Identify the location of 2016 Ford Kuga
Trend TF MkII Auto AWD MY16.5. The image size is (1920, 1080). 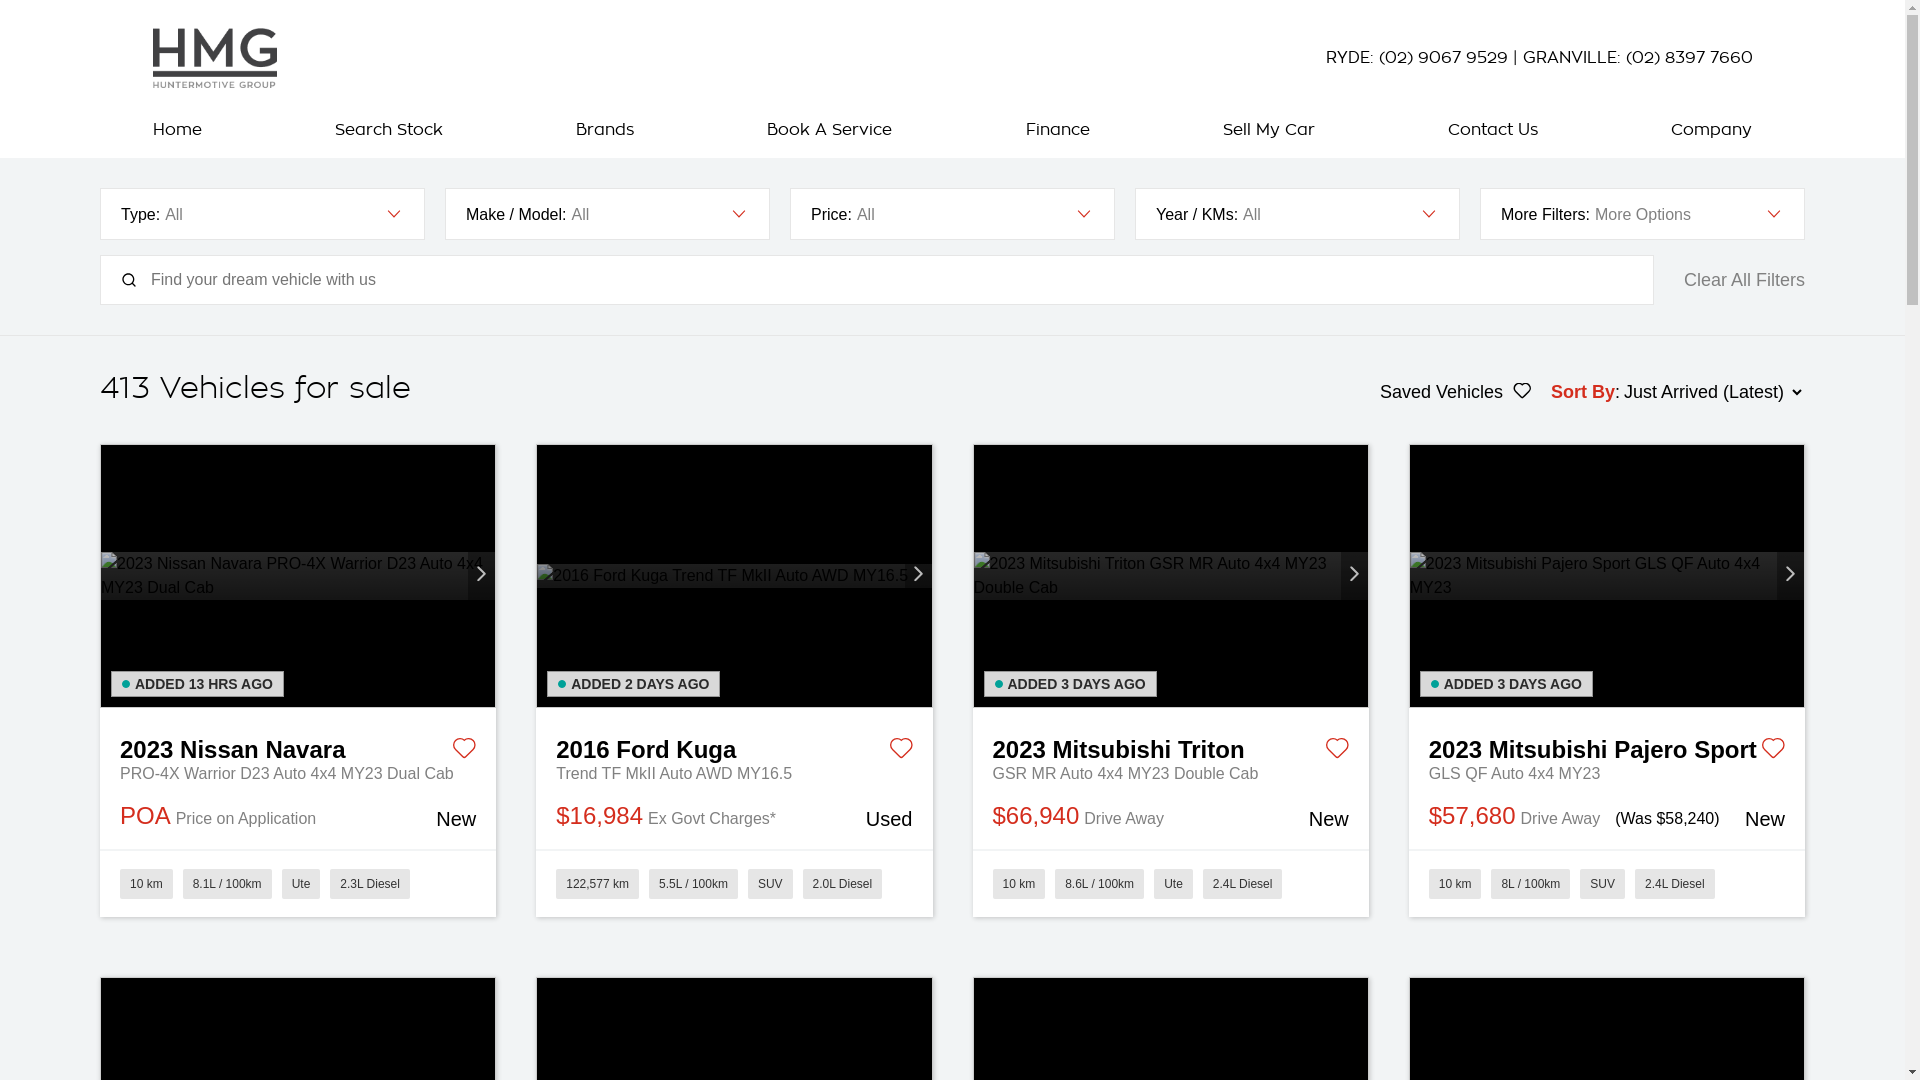
(734, 747).